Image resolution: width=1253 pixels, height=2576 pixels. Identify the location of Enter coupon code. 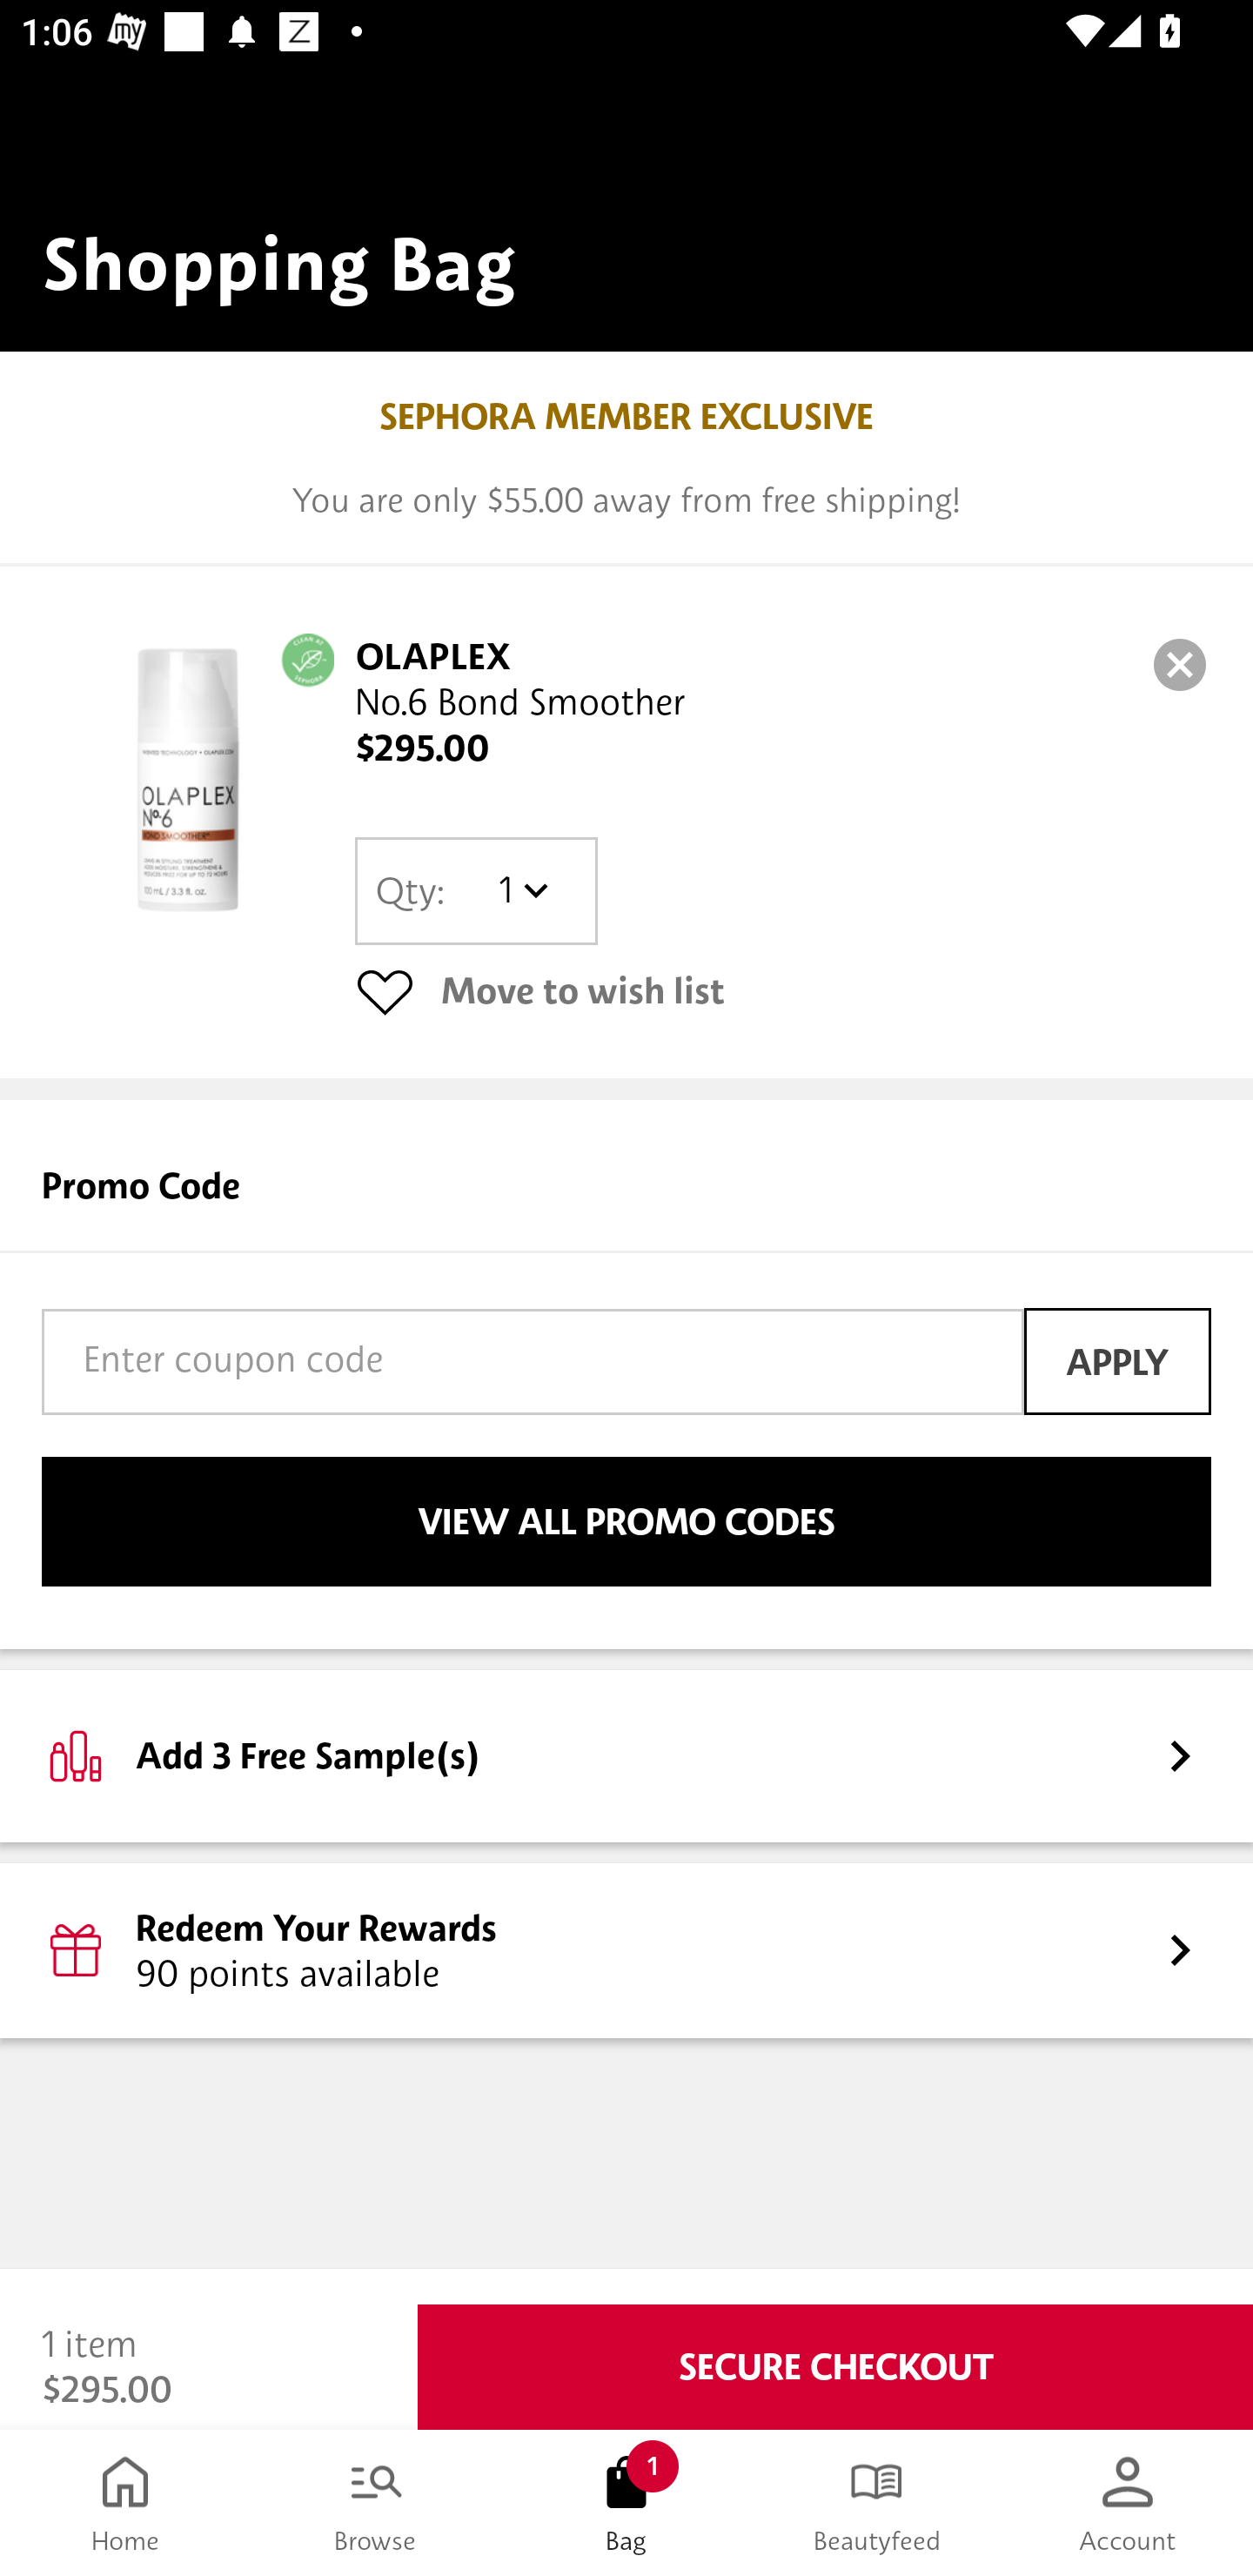
(533, 1361).